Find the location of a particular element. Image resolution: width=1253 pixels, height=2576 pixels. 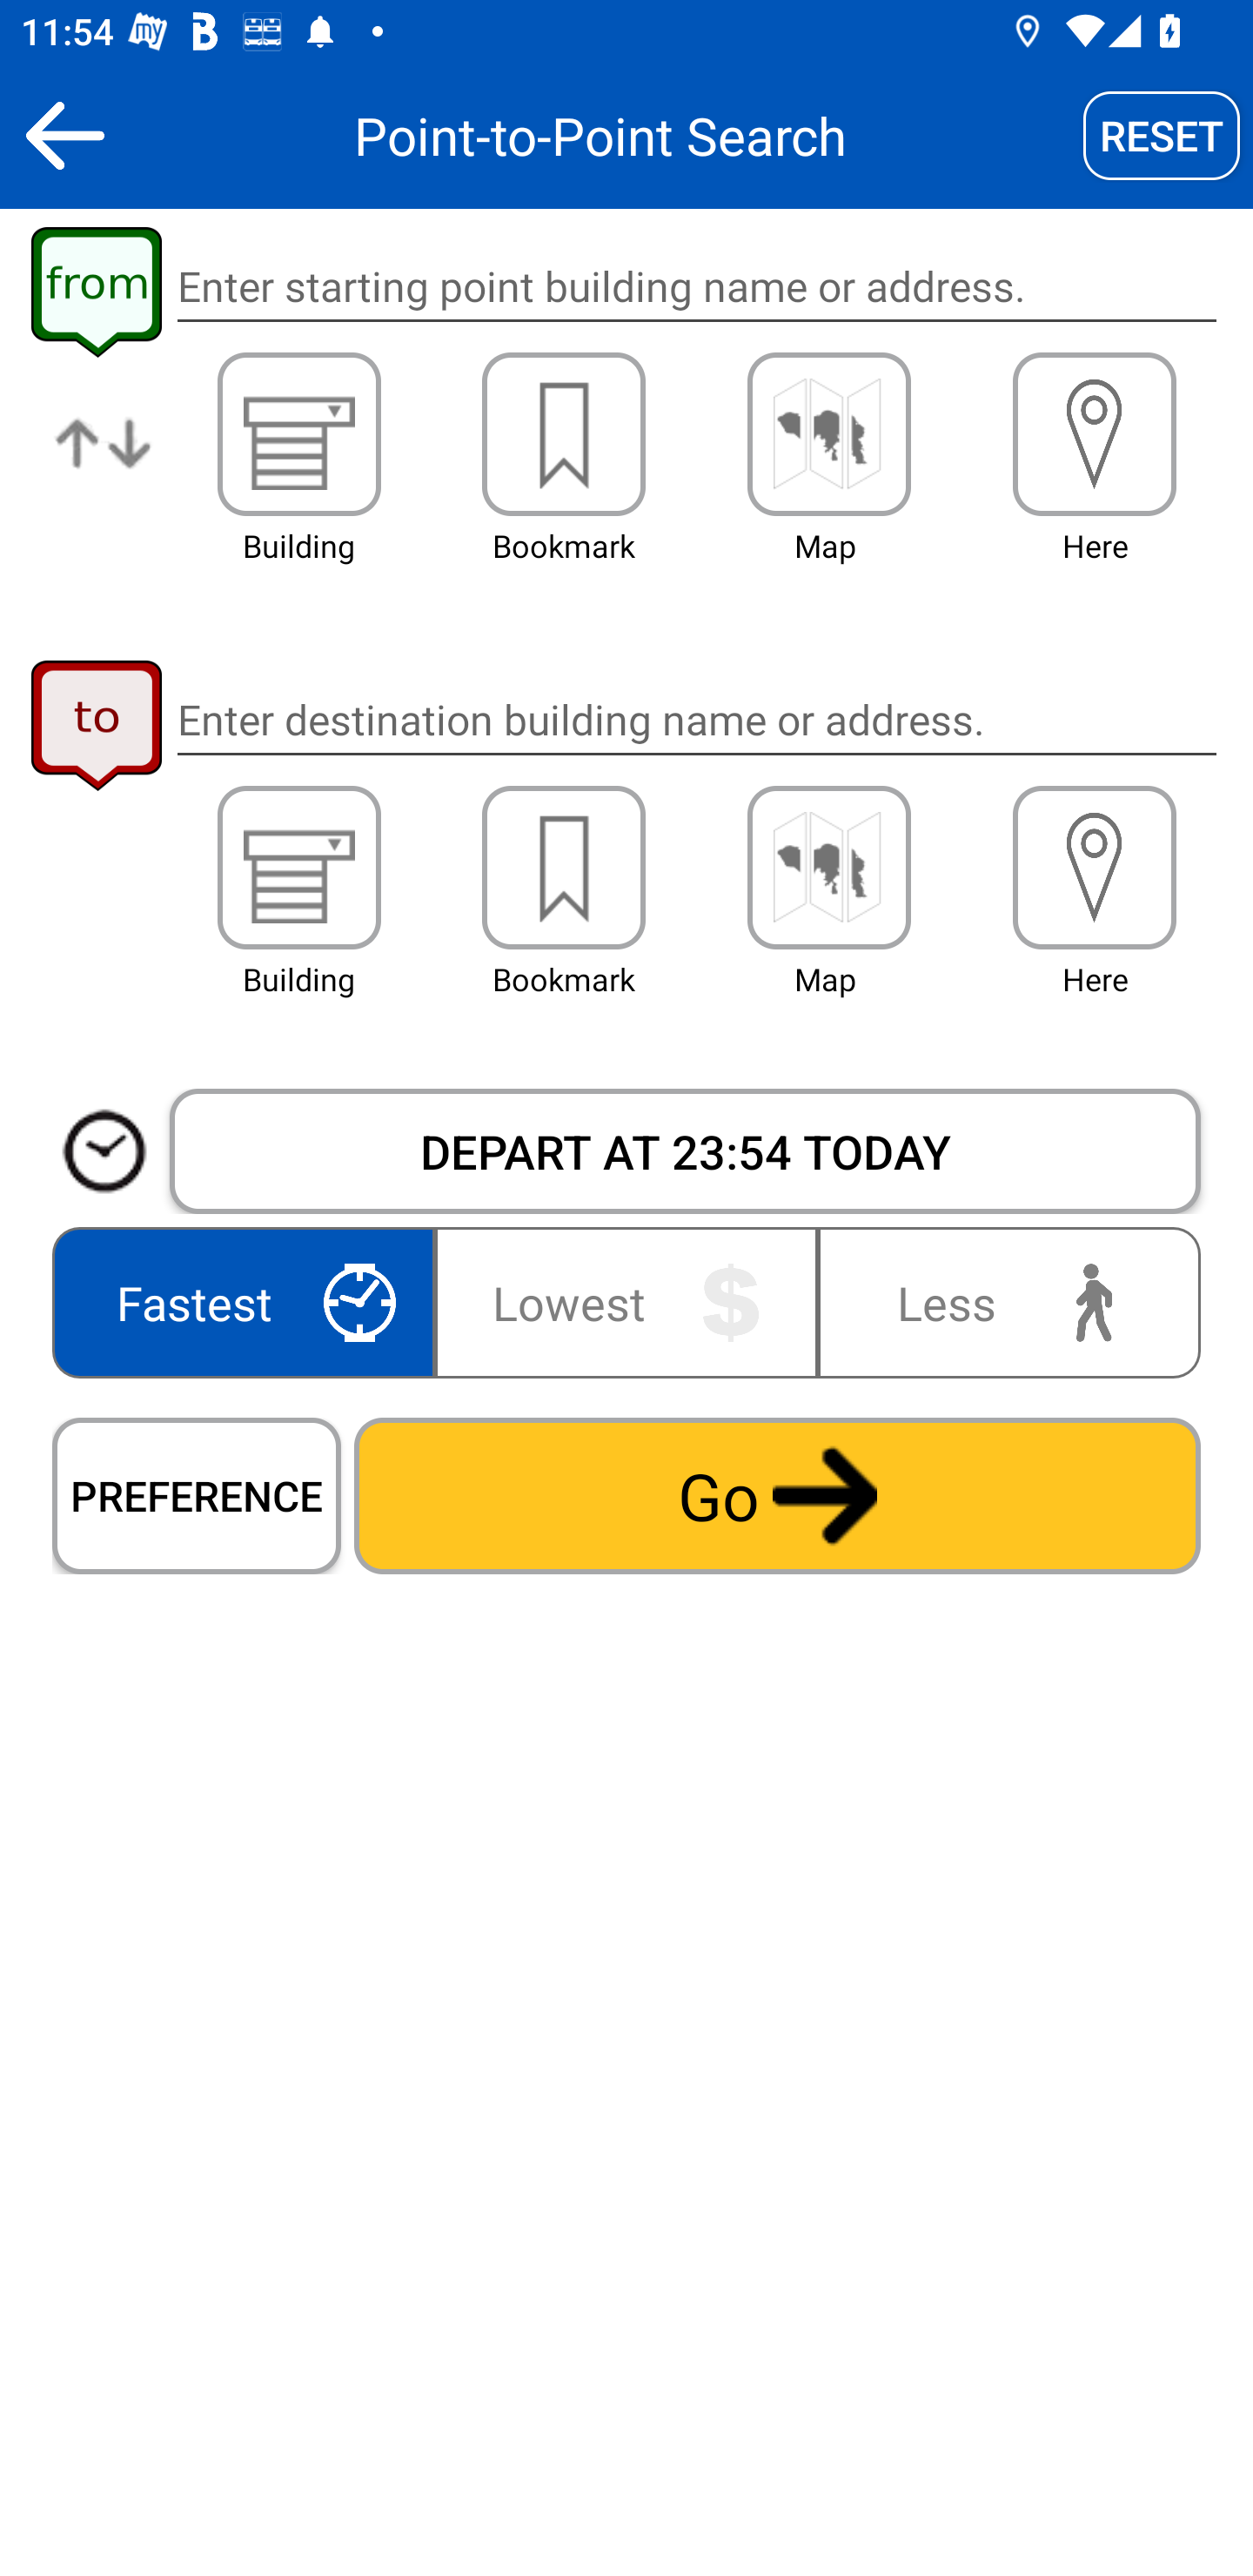

Go is located at coordinates (777, 1495).